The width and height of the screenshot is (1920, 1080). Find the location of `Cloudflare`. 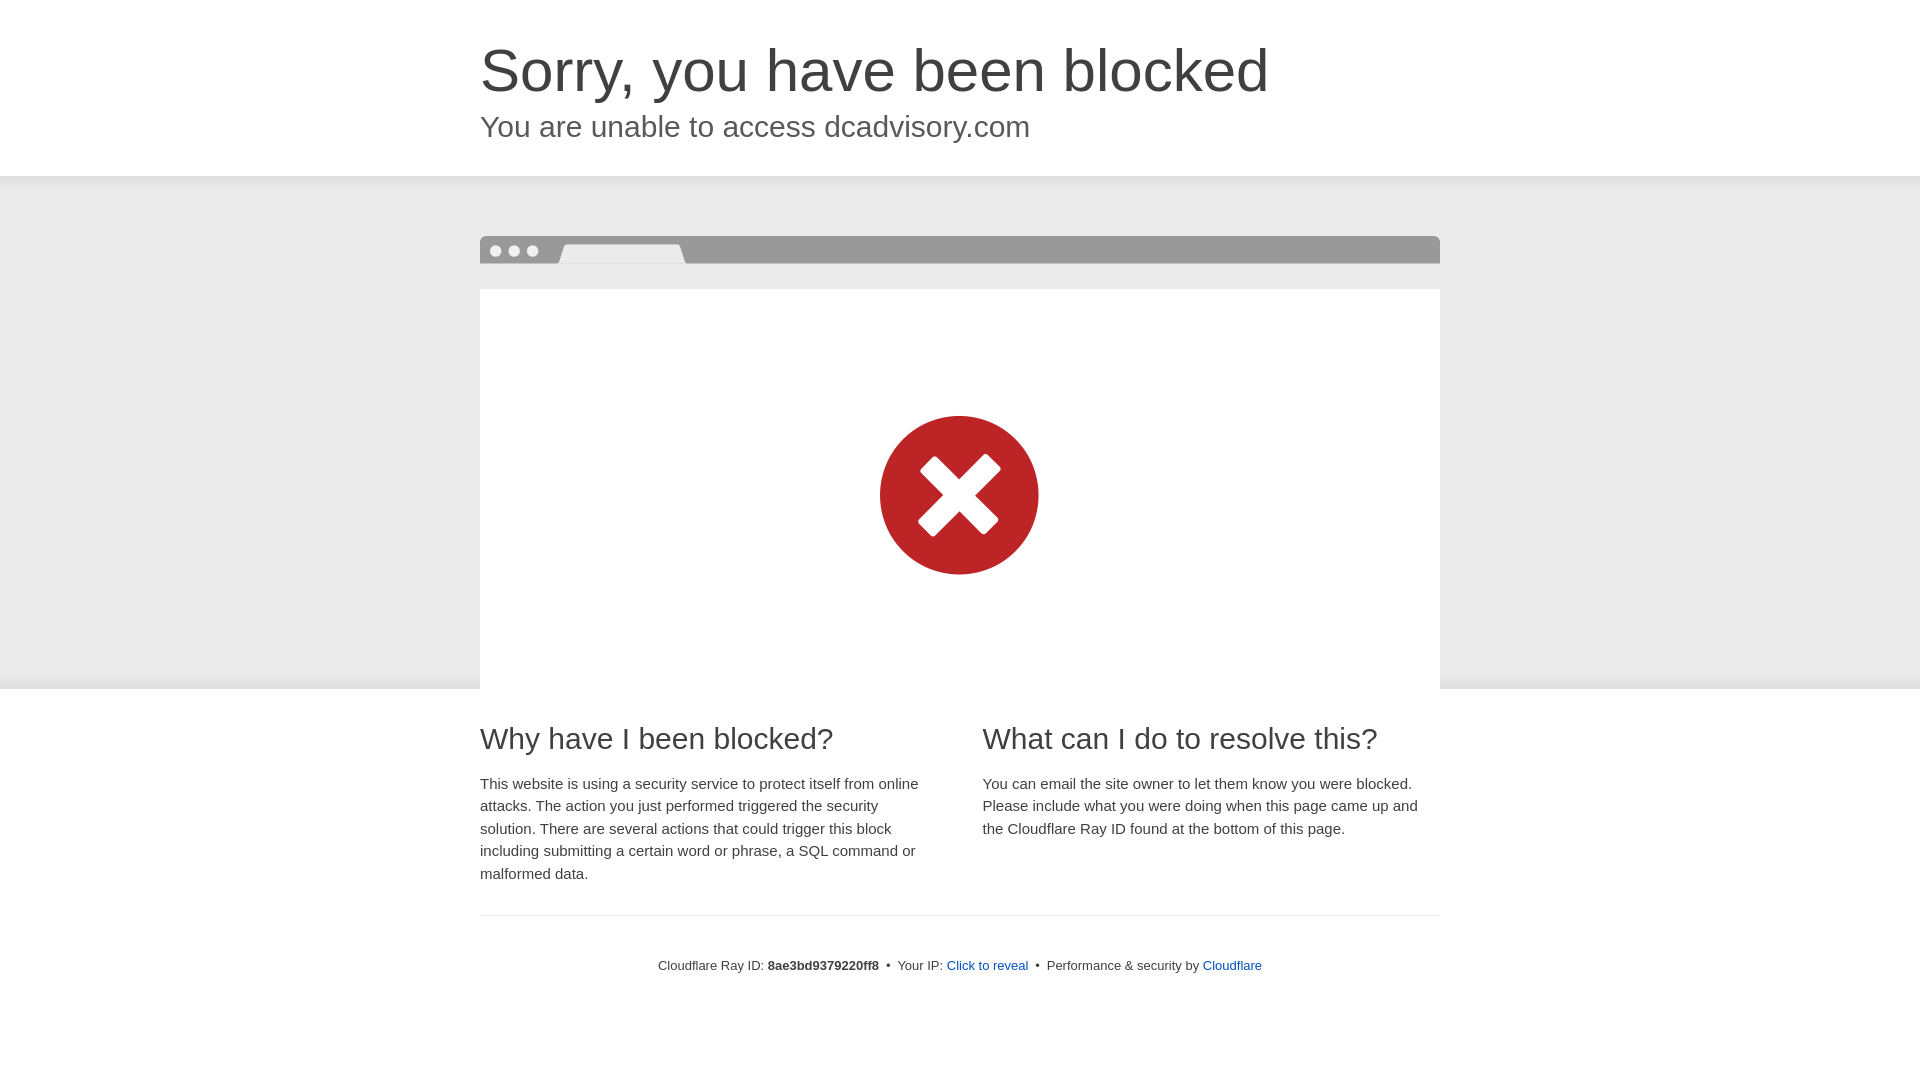

Cloudflare is located at coordinates (1232, 965).